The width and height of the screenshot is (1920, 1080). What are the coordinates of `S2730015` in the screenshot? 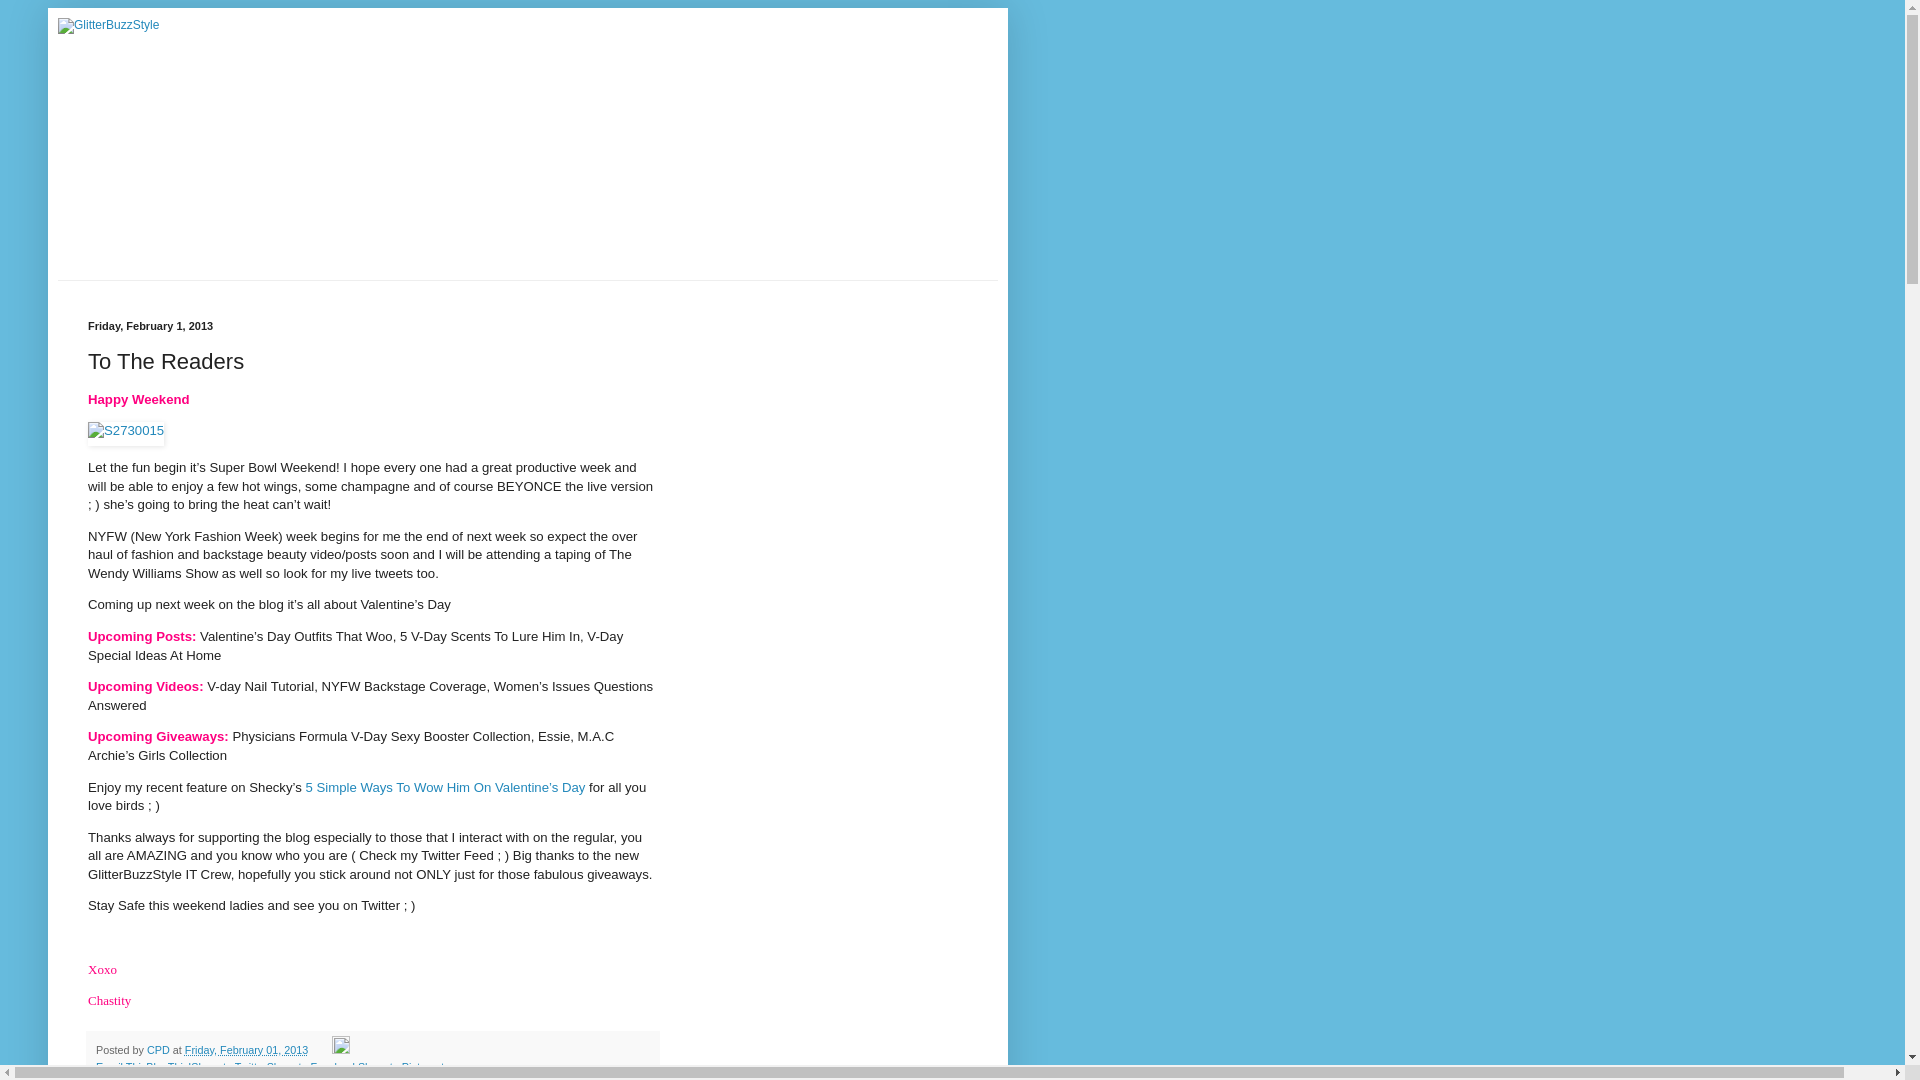 It's located at (126, 433).